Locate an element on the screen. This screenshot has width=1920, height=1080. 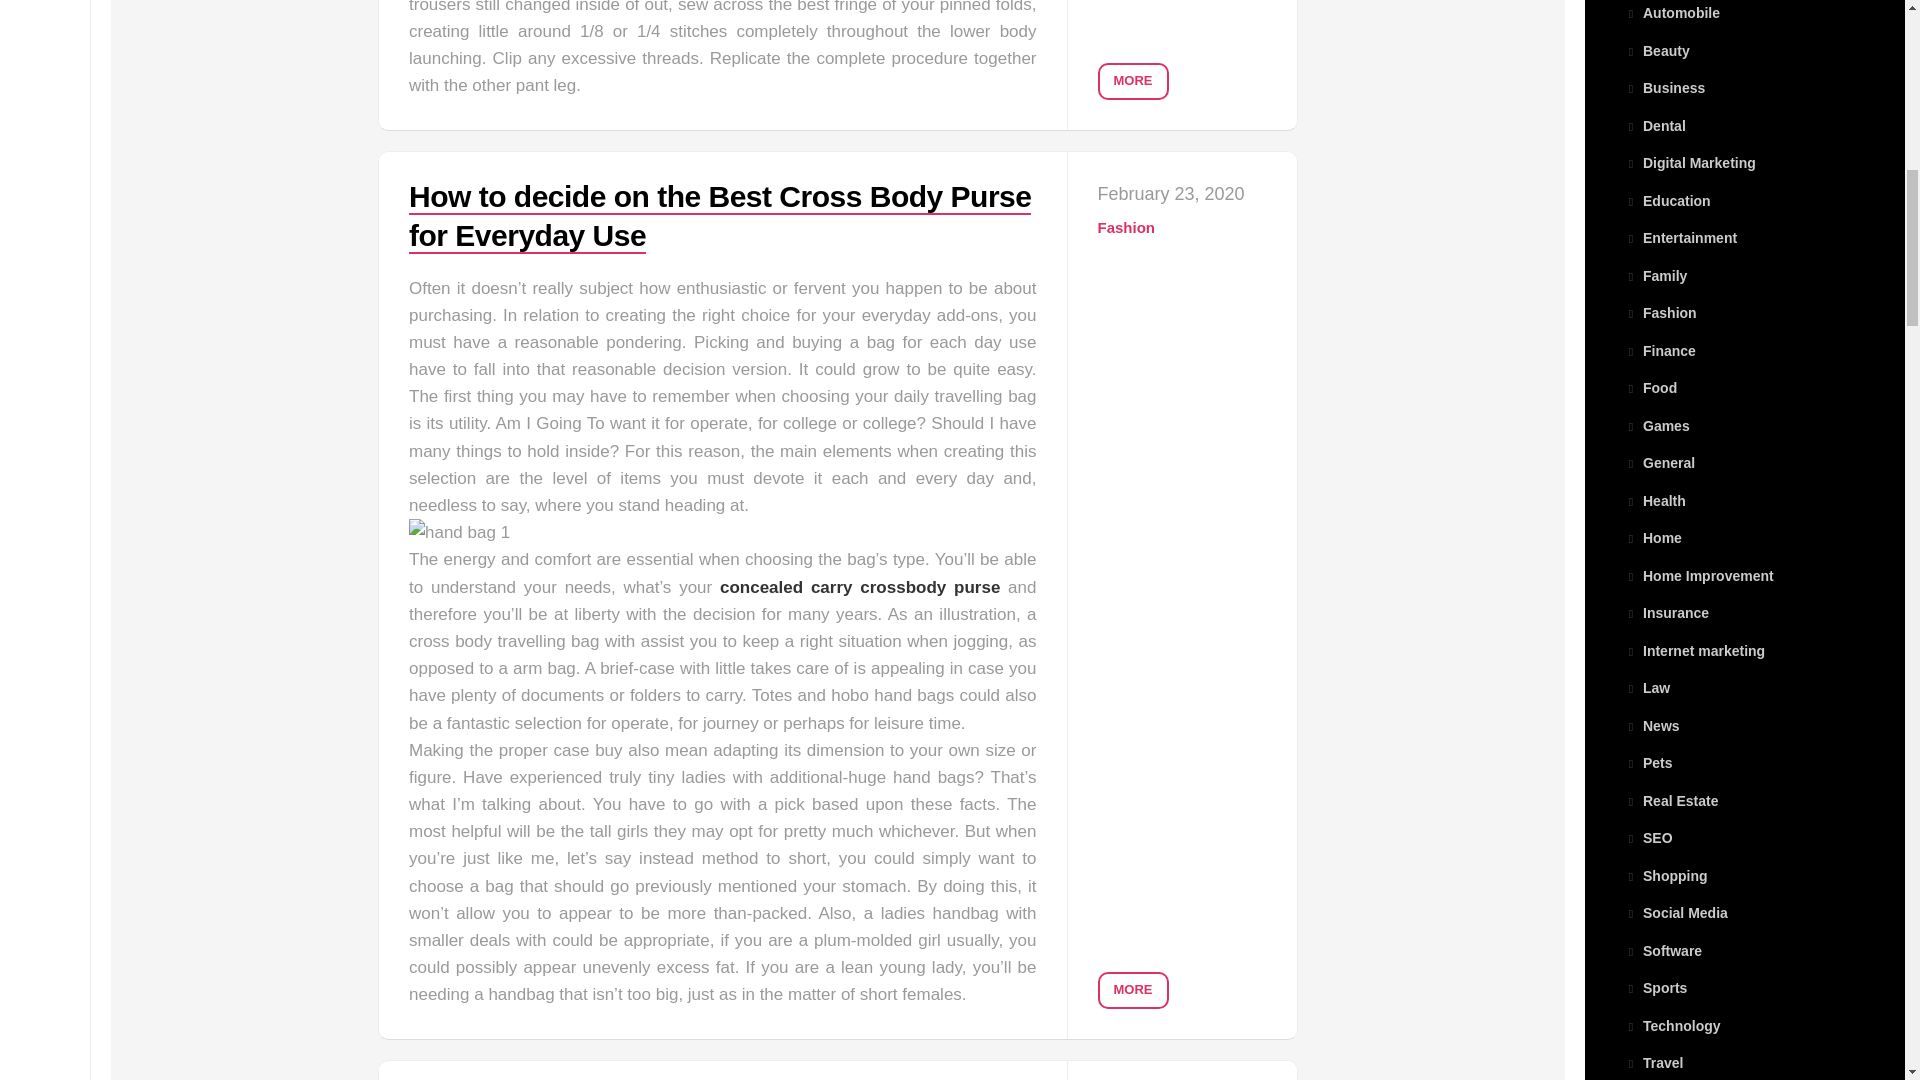
Travel is located at coordinates (1654, 1063).